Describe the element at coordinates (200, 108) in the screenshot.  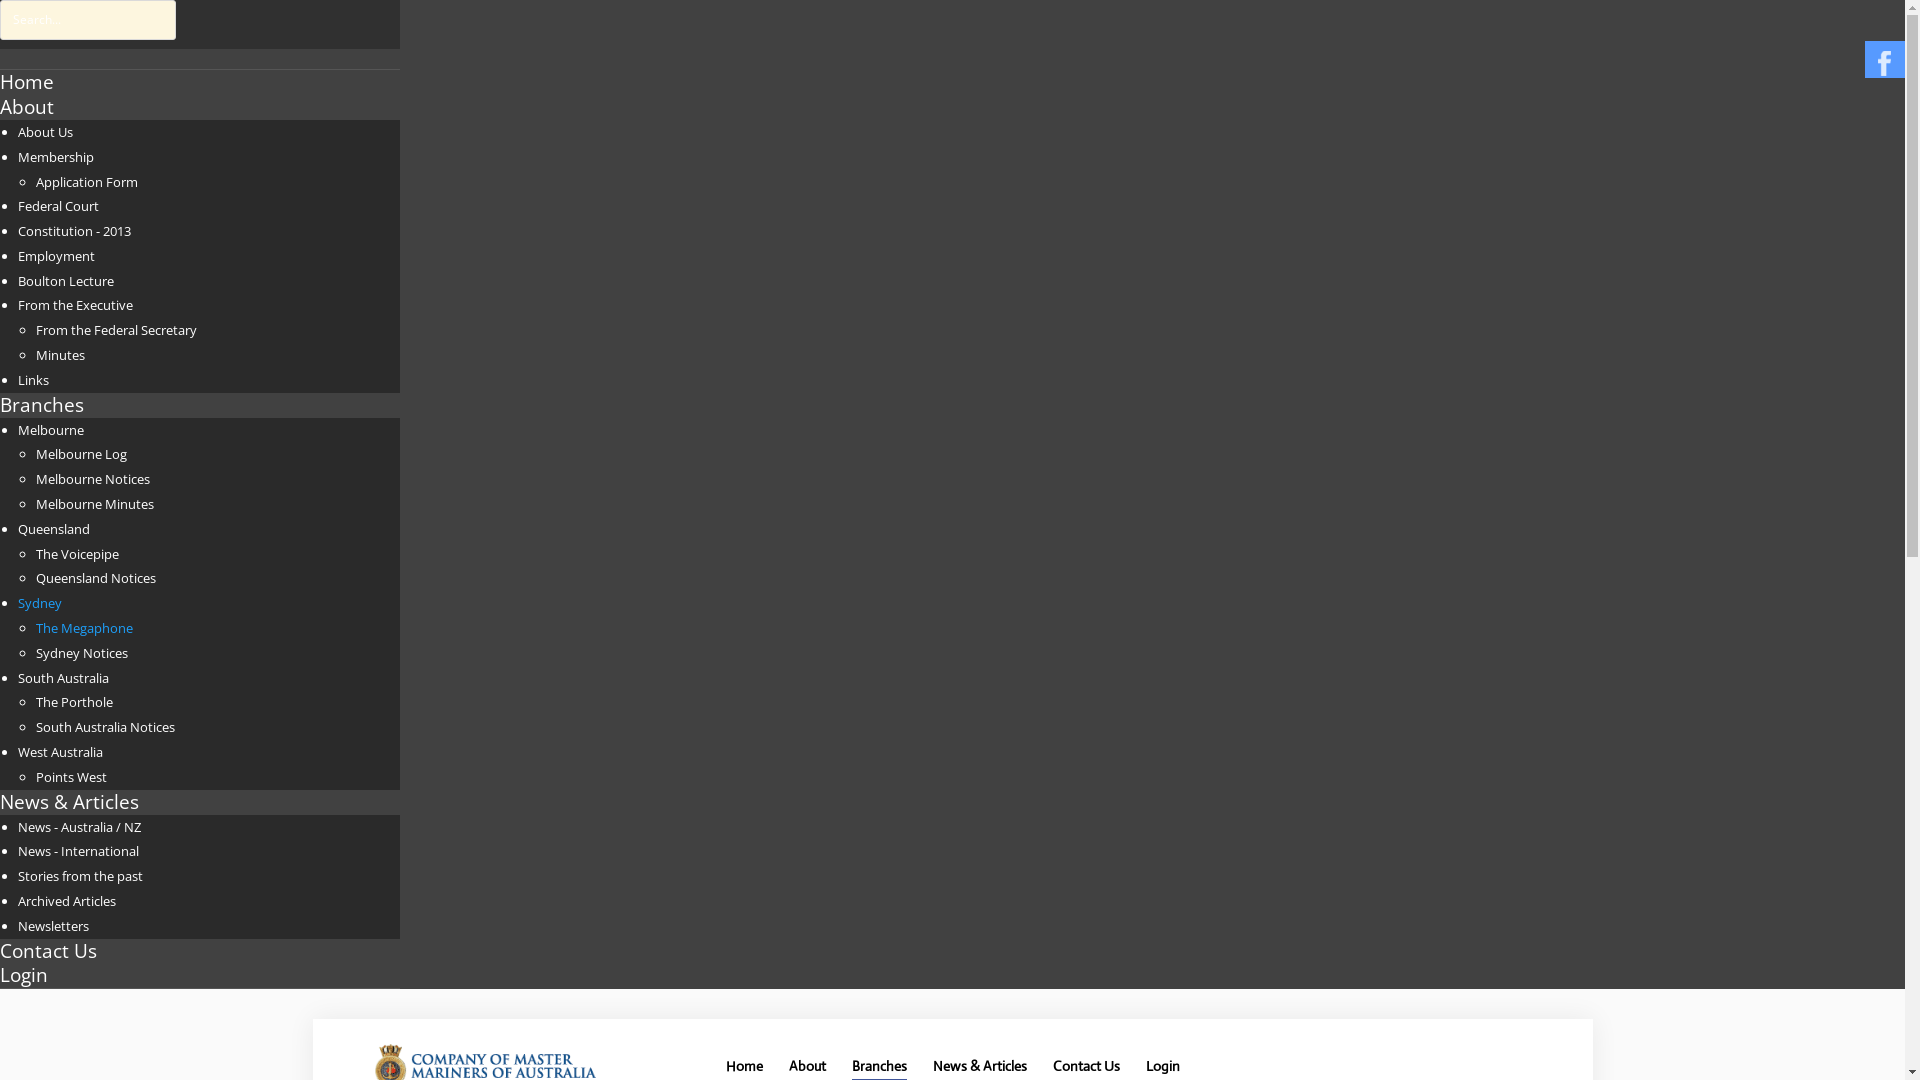
I see `About` at that location.